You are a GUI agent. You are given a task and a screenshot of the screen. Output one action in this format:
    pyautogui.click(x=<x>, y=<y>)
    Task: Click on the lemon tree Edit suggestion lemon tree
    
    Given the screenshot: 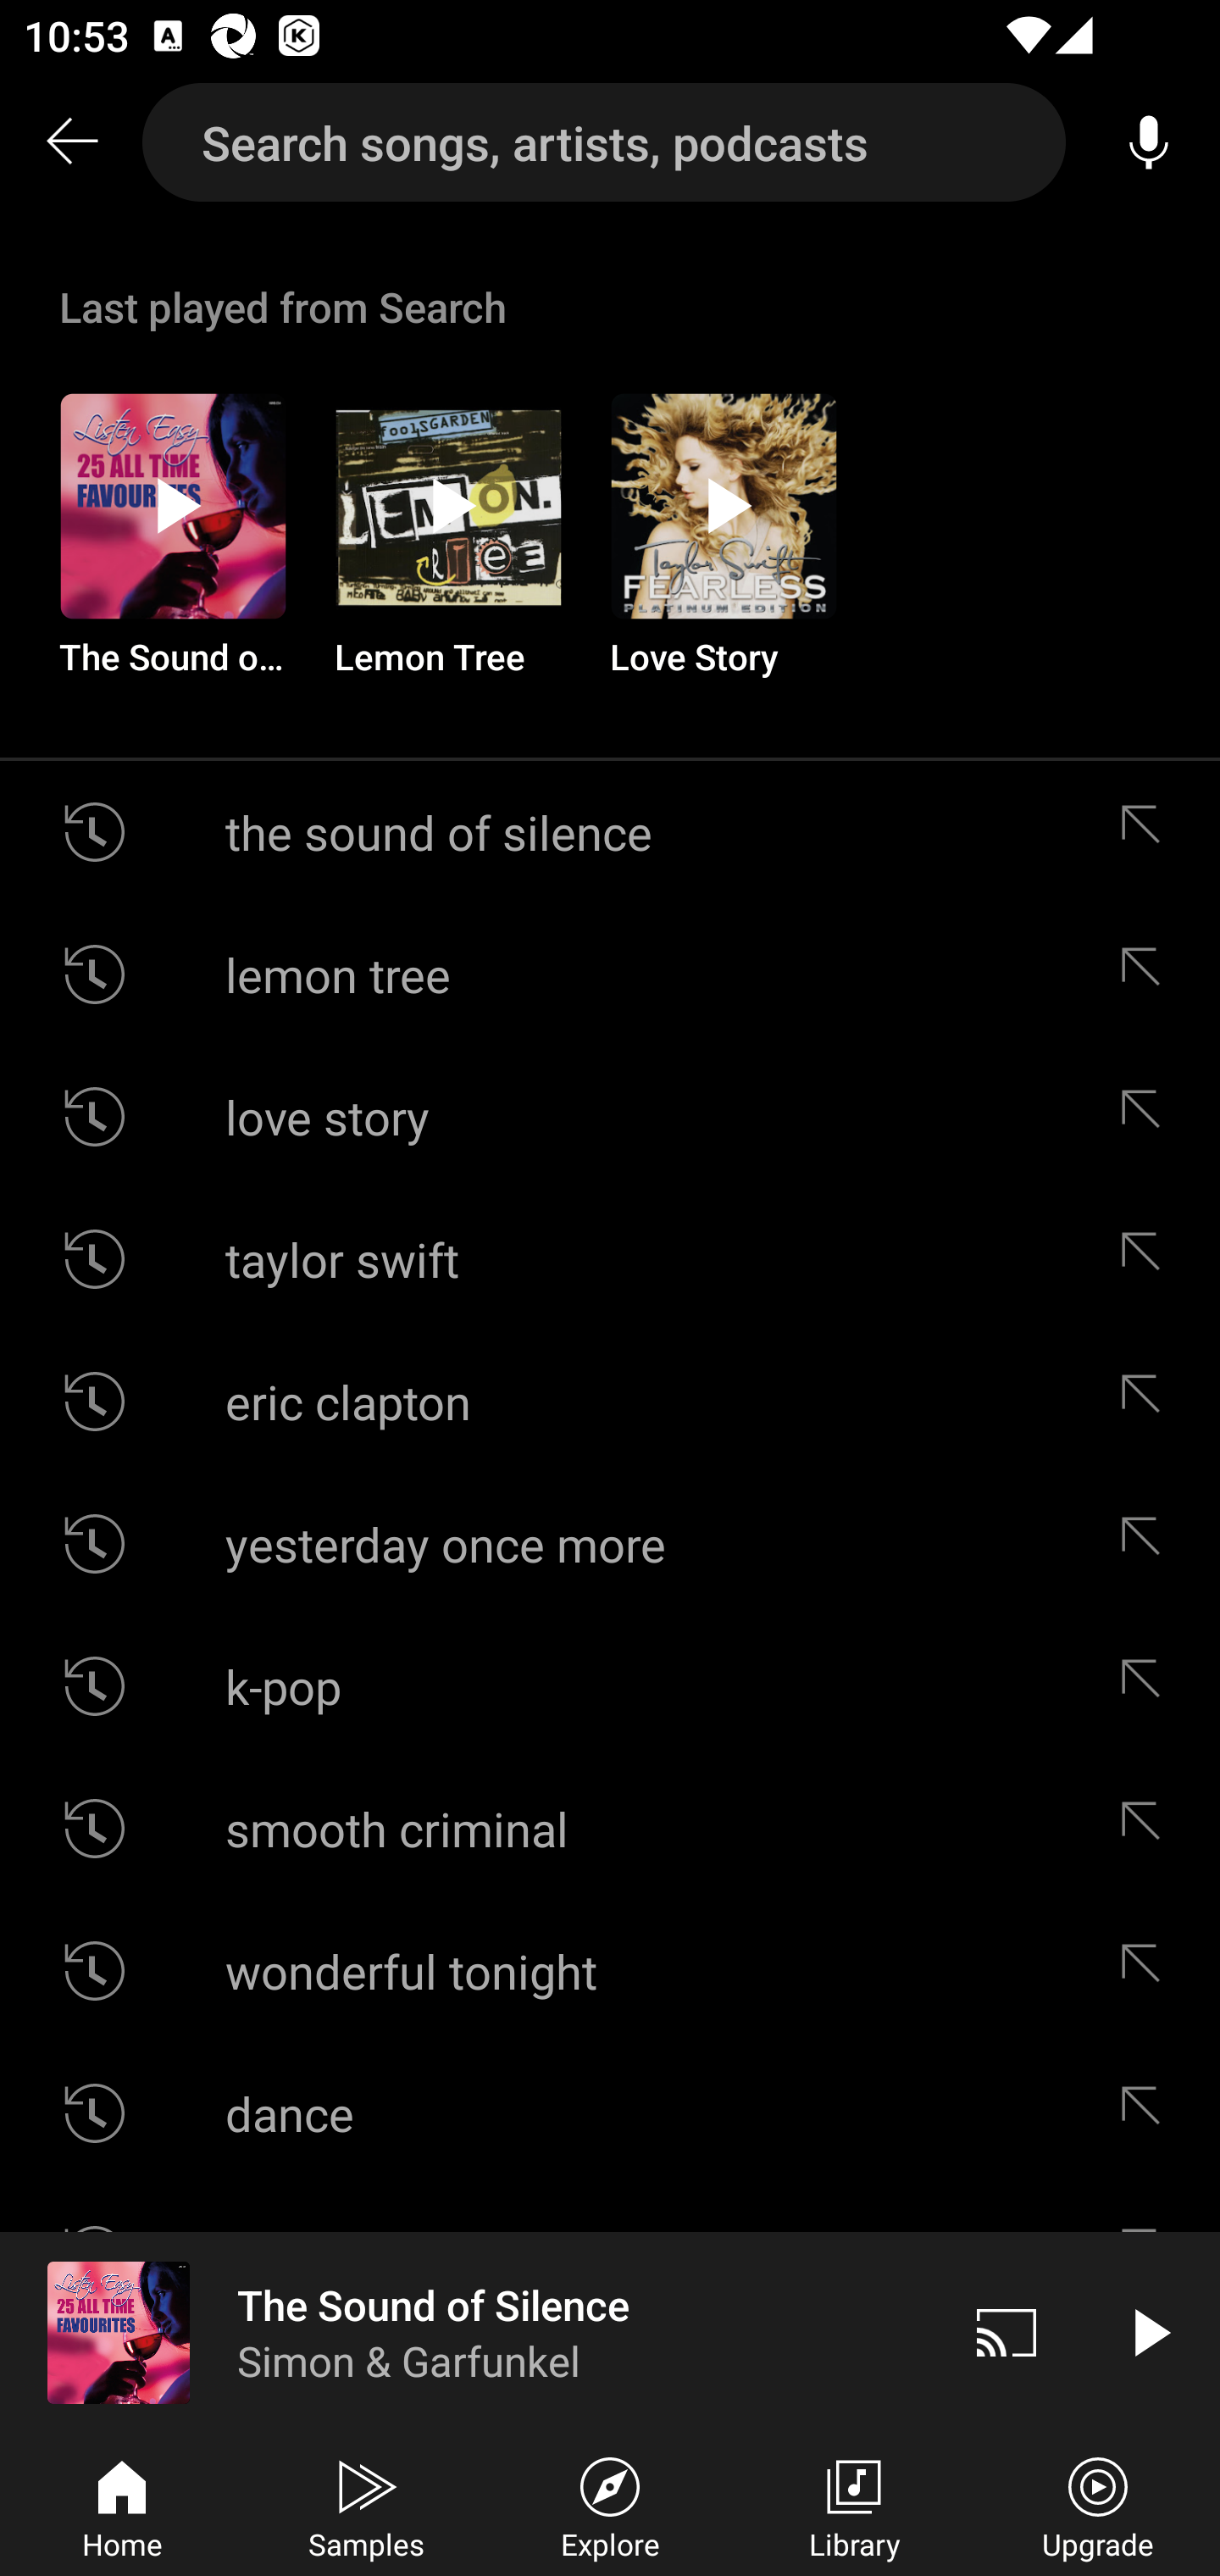 What is the action you would take?
    pyautogui.click(x=610, y=974)
    